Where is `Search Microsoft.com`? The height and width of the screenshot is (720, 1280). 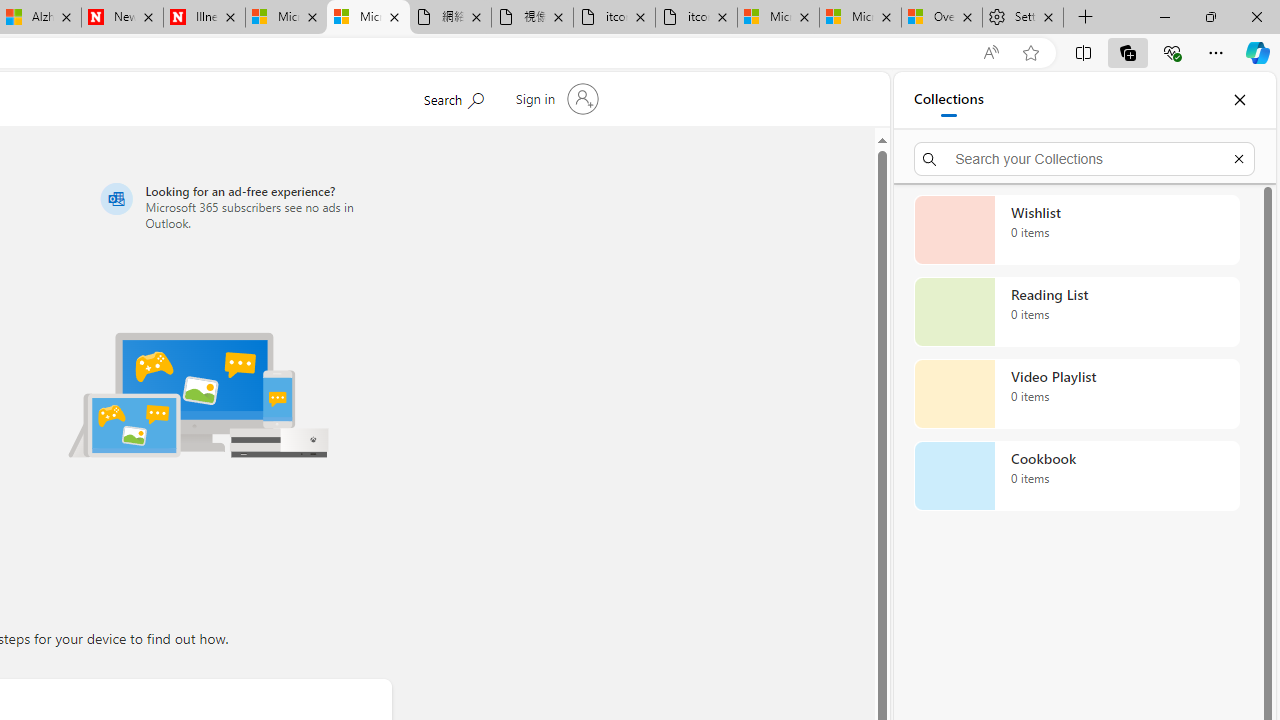
Search Microsoft.com is located at coordinates (452, 97).